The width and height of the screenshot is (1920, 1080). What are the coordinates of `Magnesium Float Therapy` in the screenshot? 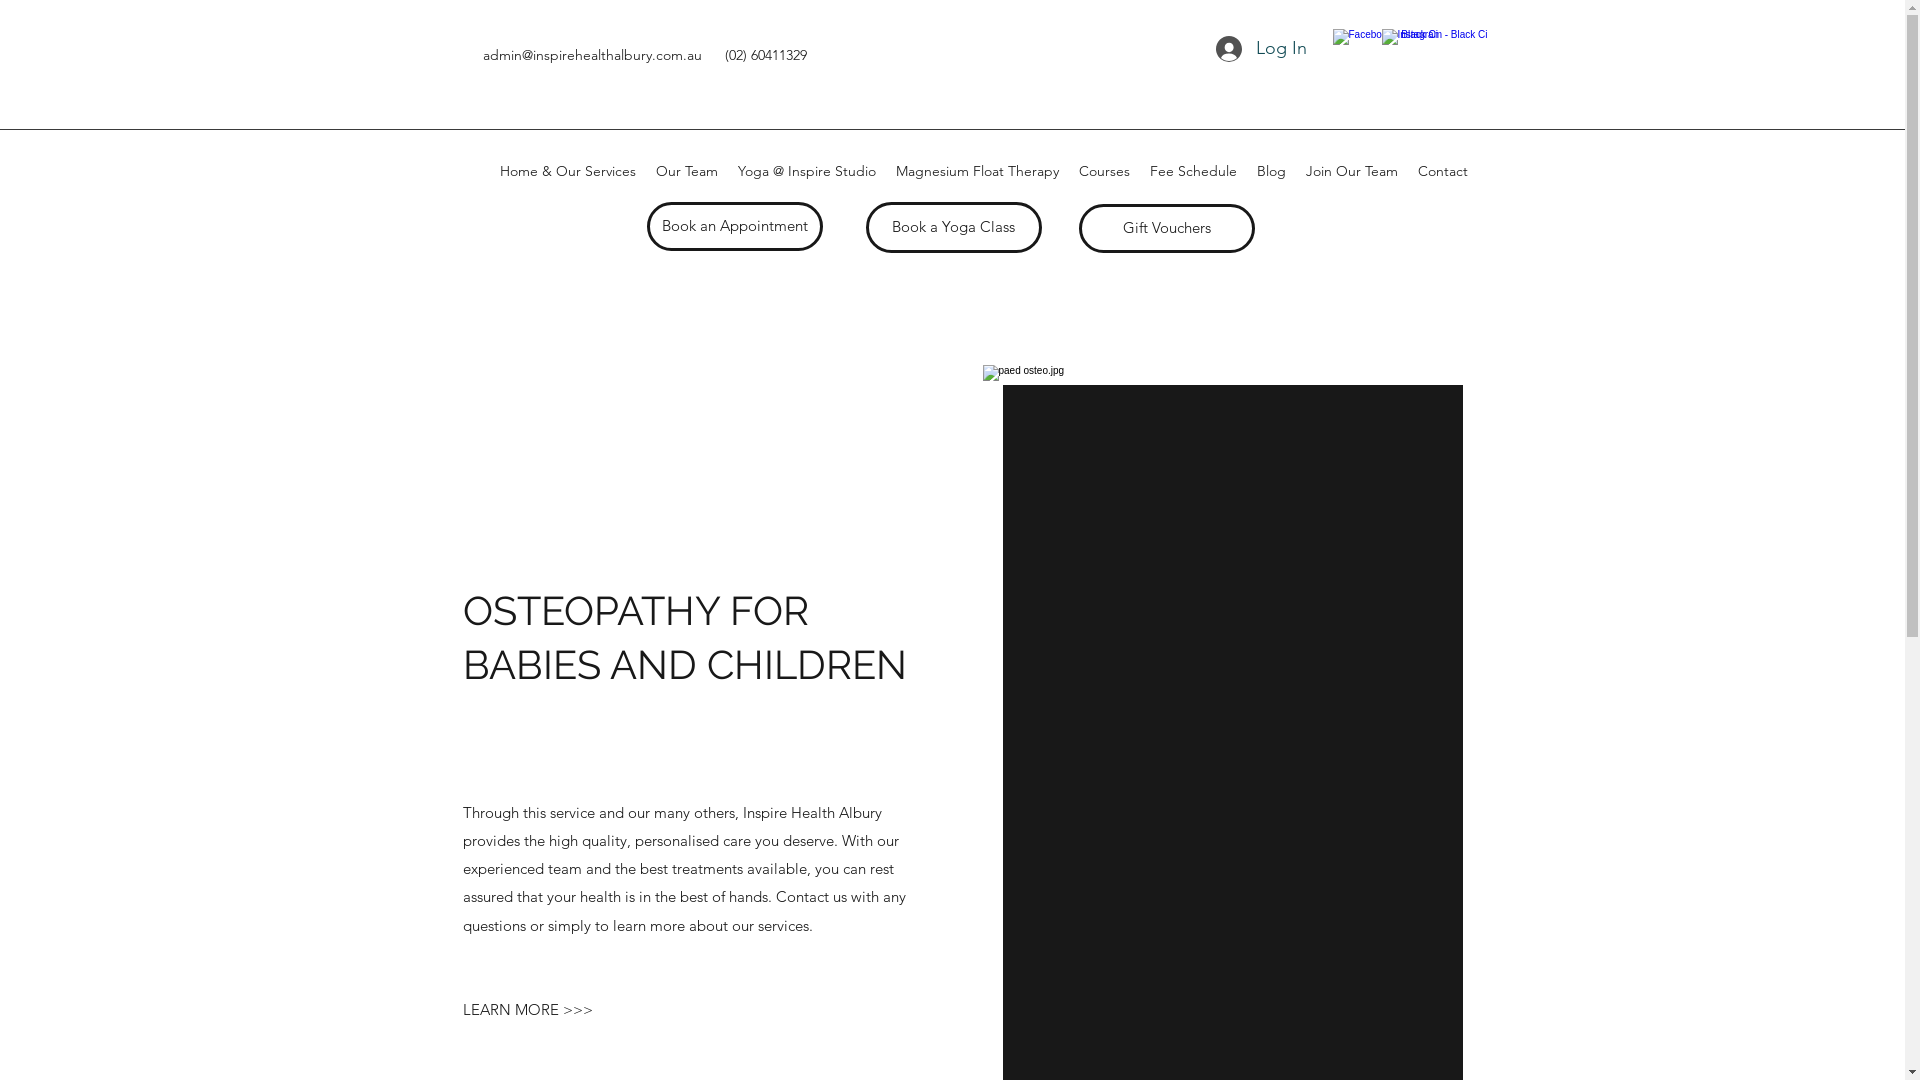 It's located at (978, 172).